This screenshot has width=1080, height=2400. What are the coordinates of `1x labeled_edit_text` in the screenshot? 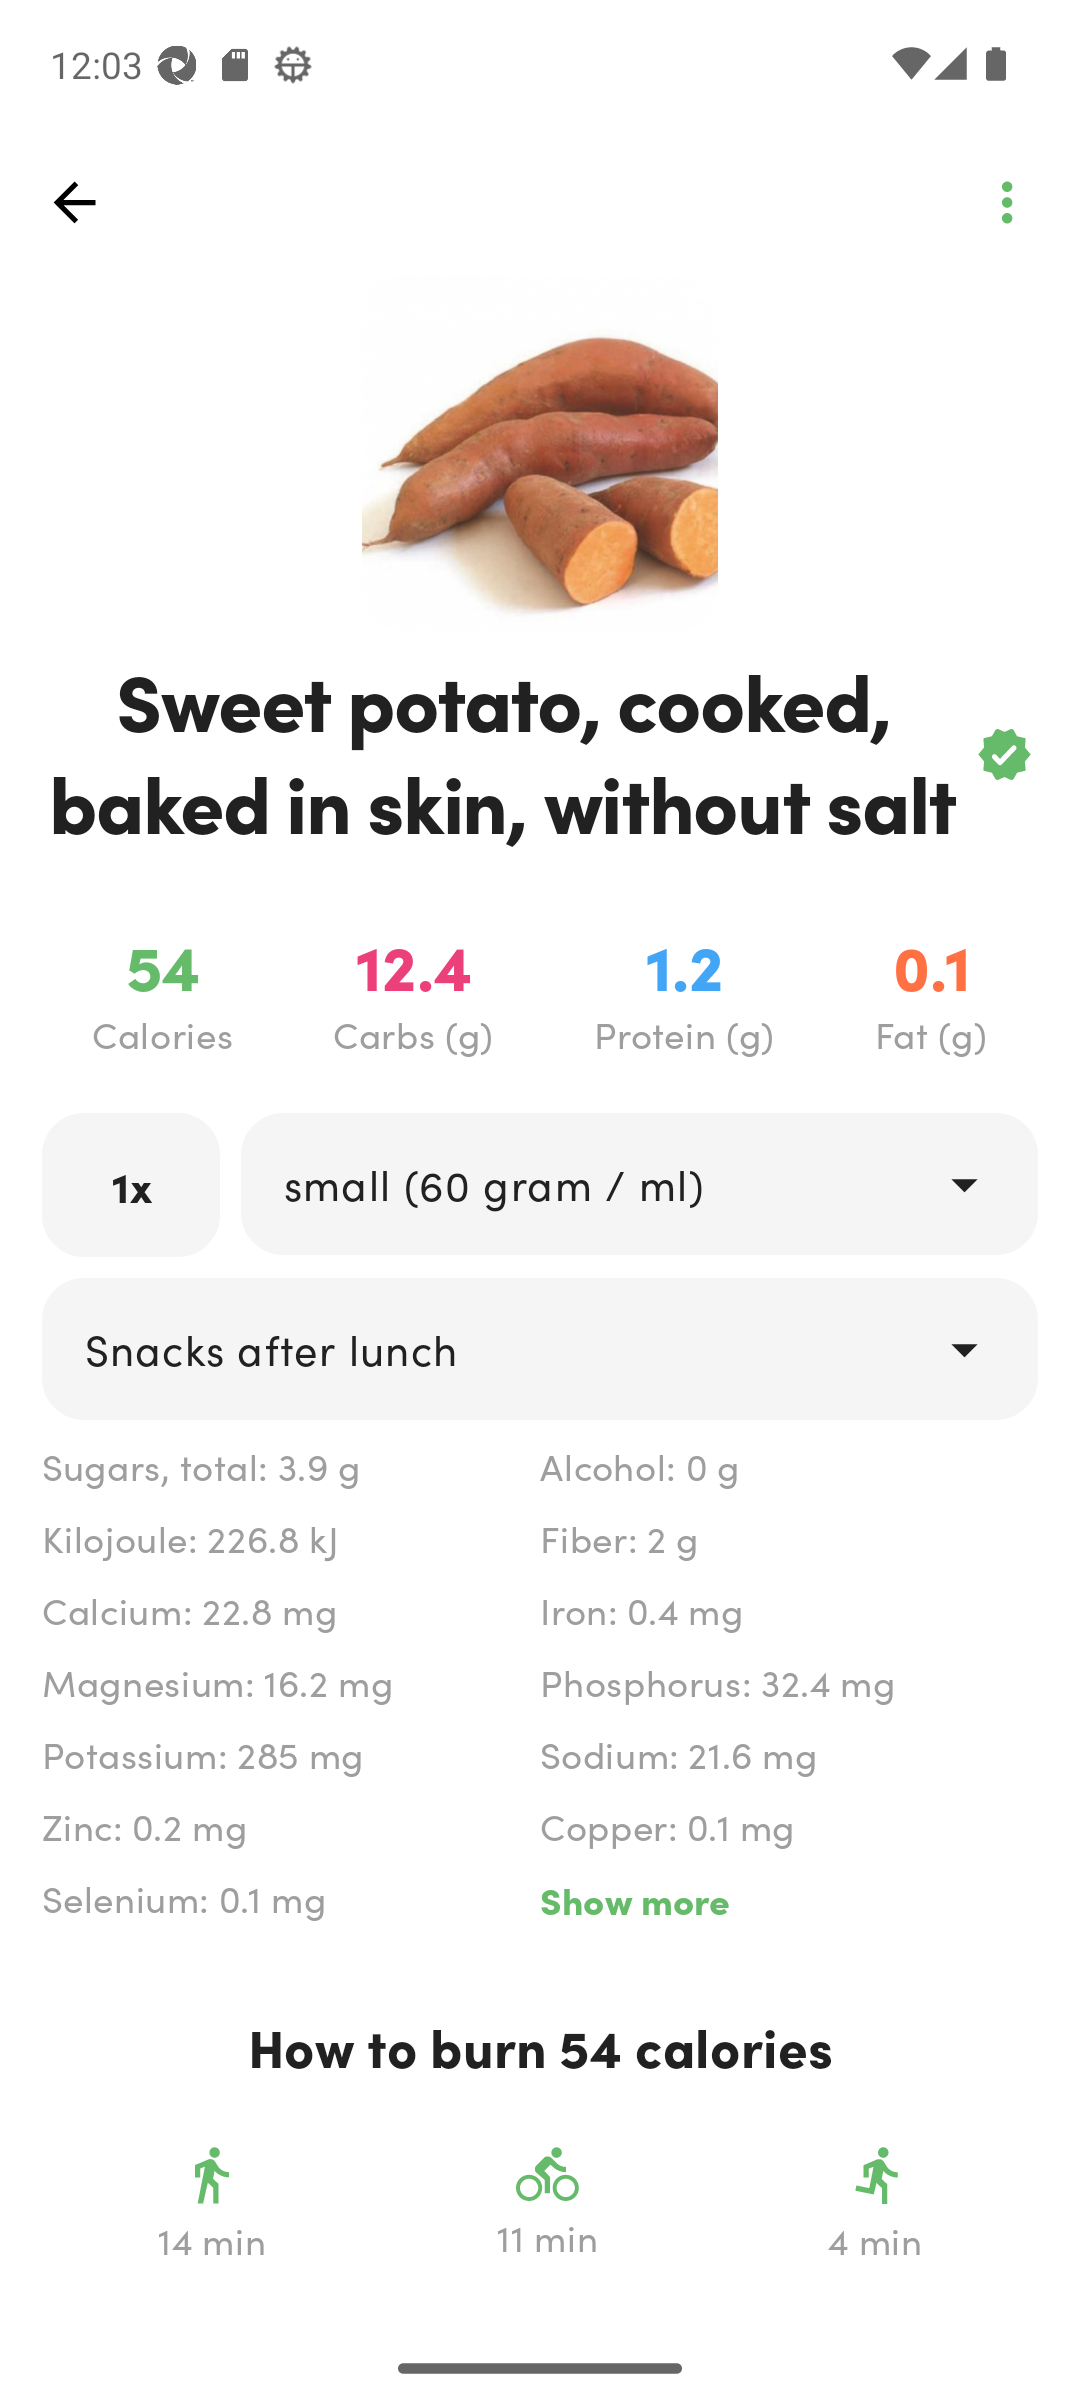 It's located at (131, 1185).